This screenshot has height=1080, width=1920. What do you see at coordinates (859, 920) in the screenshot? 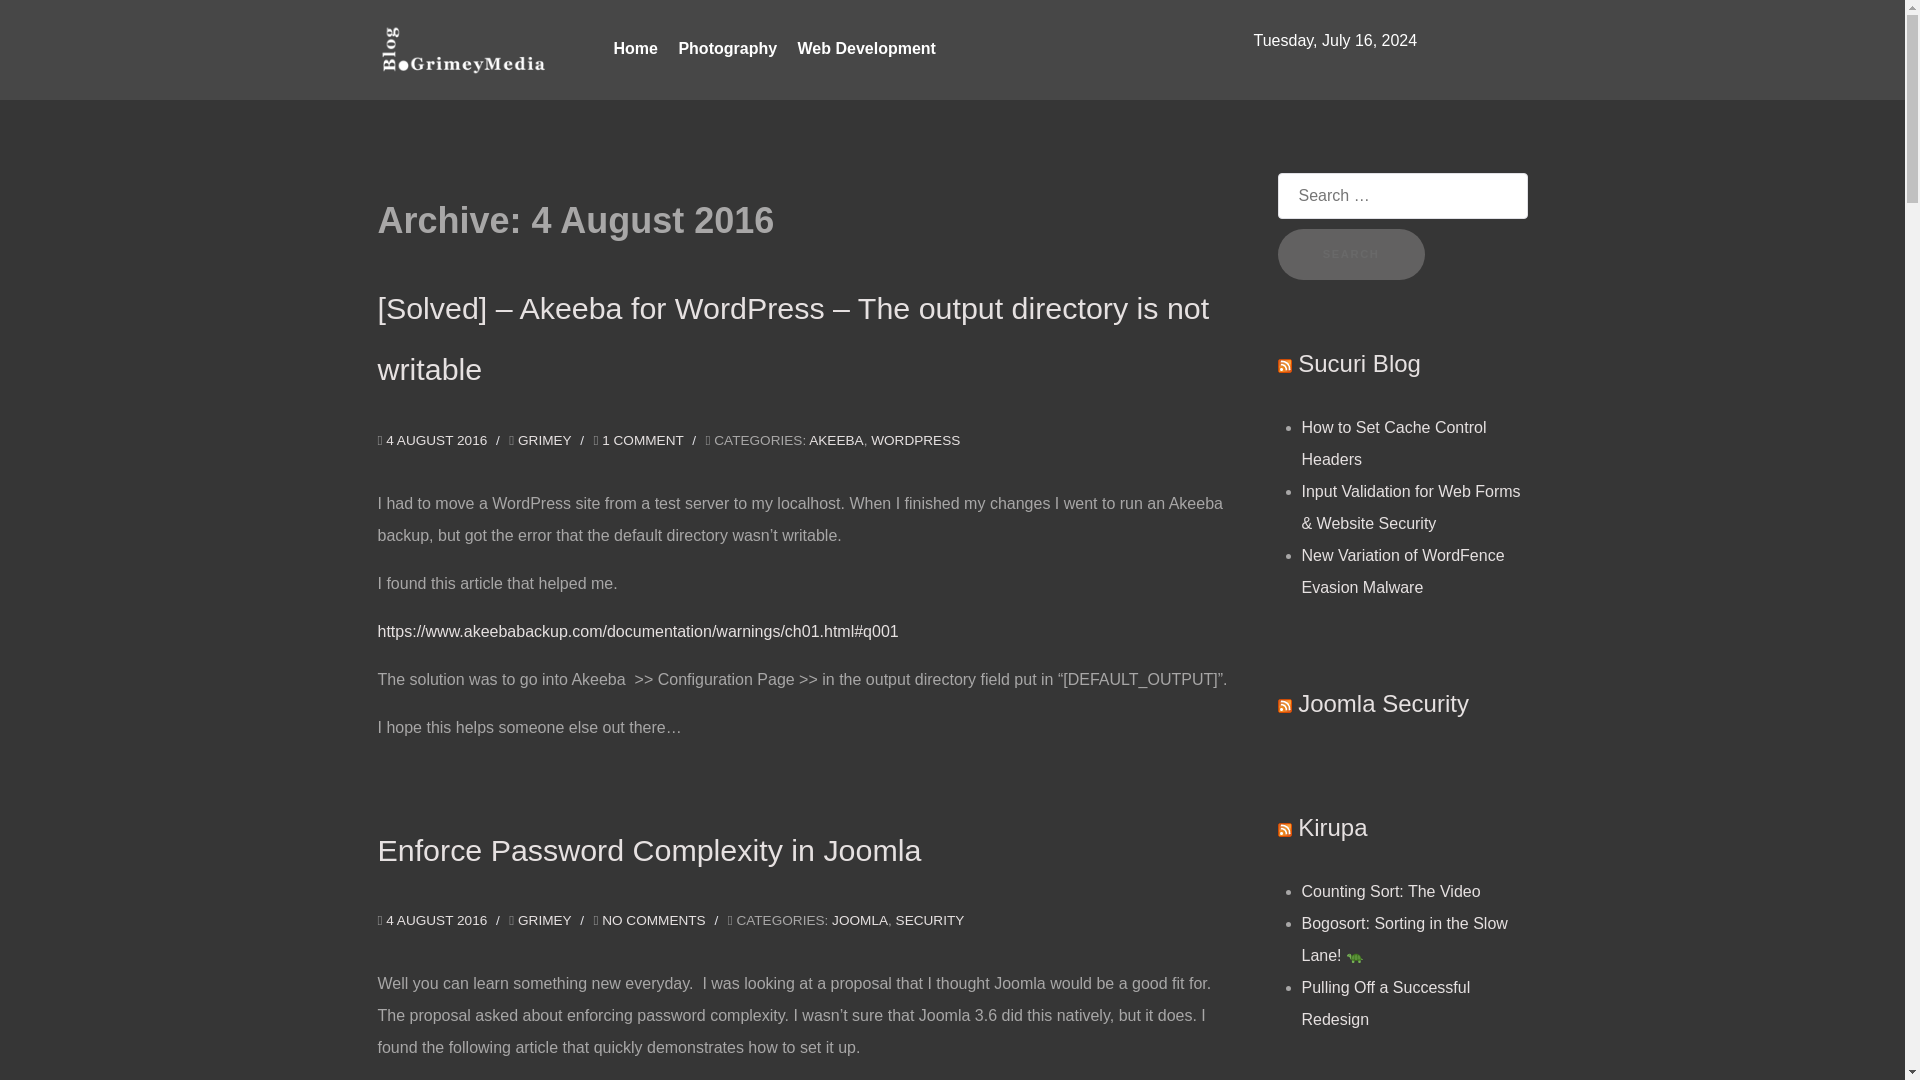
I see `Joomla` at bounding box center [859, 920].